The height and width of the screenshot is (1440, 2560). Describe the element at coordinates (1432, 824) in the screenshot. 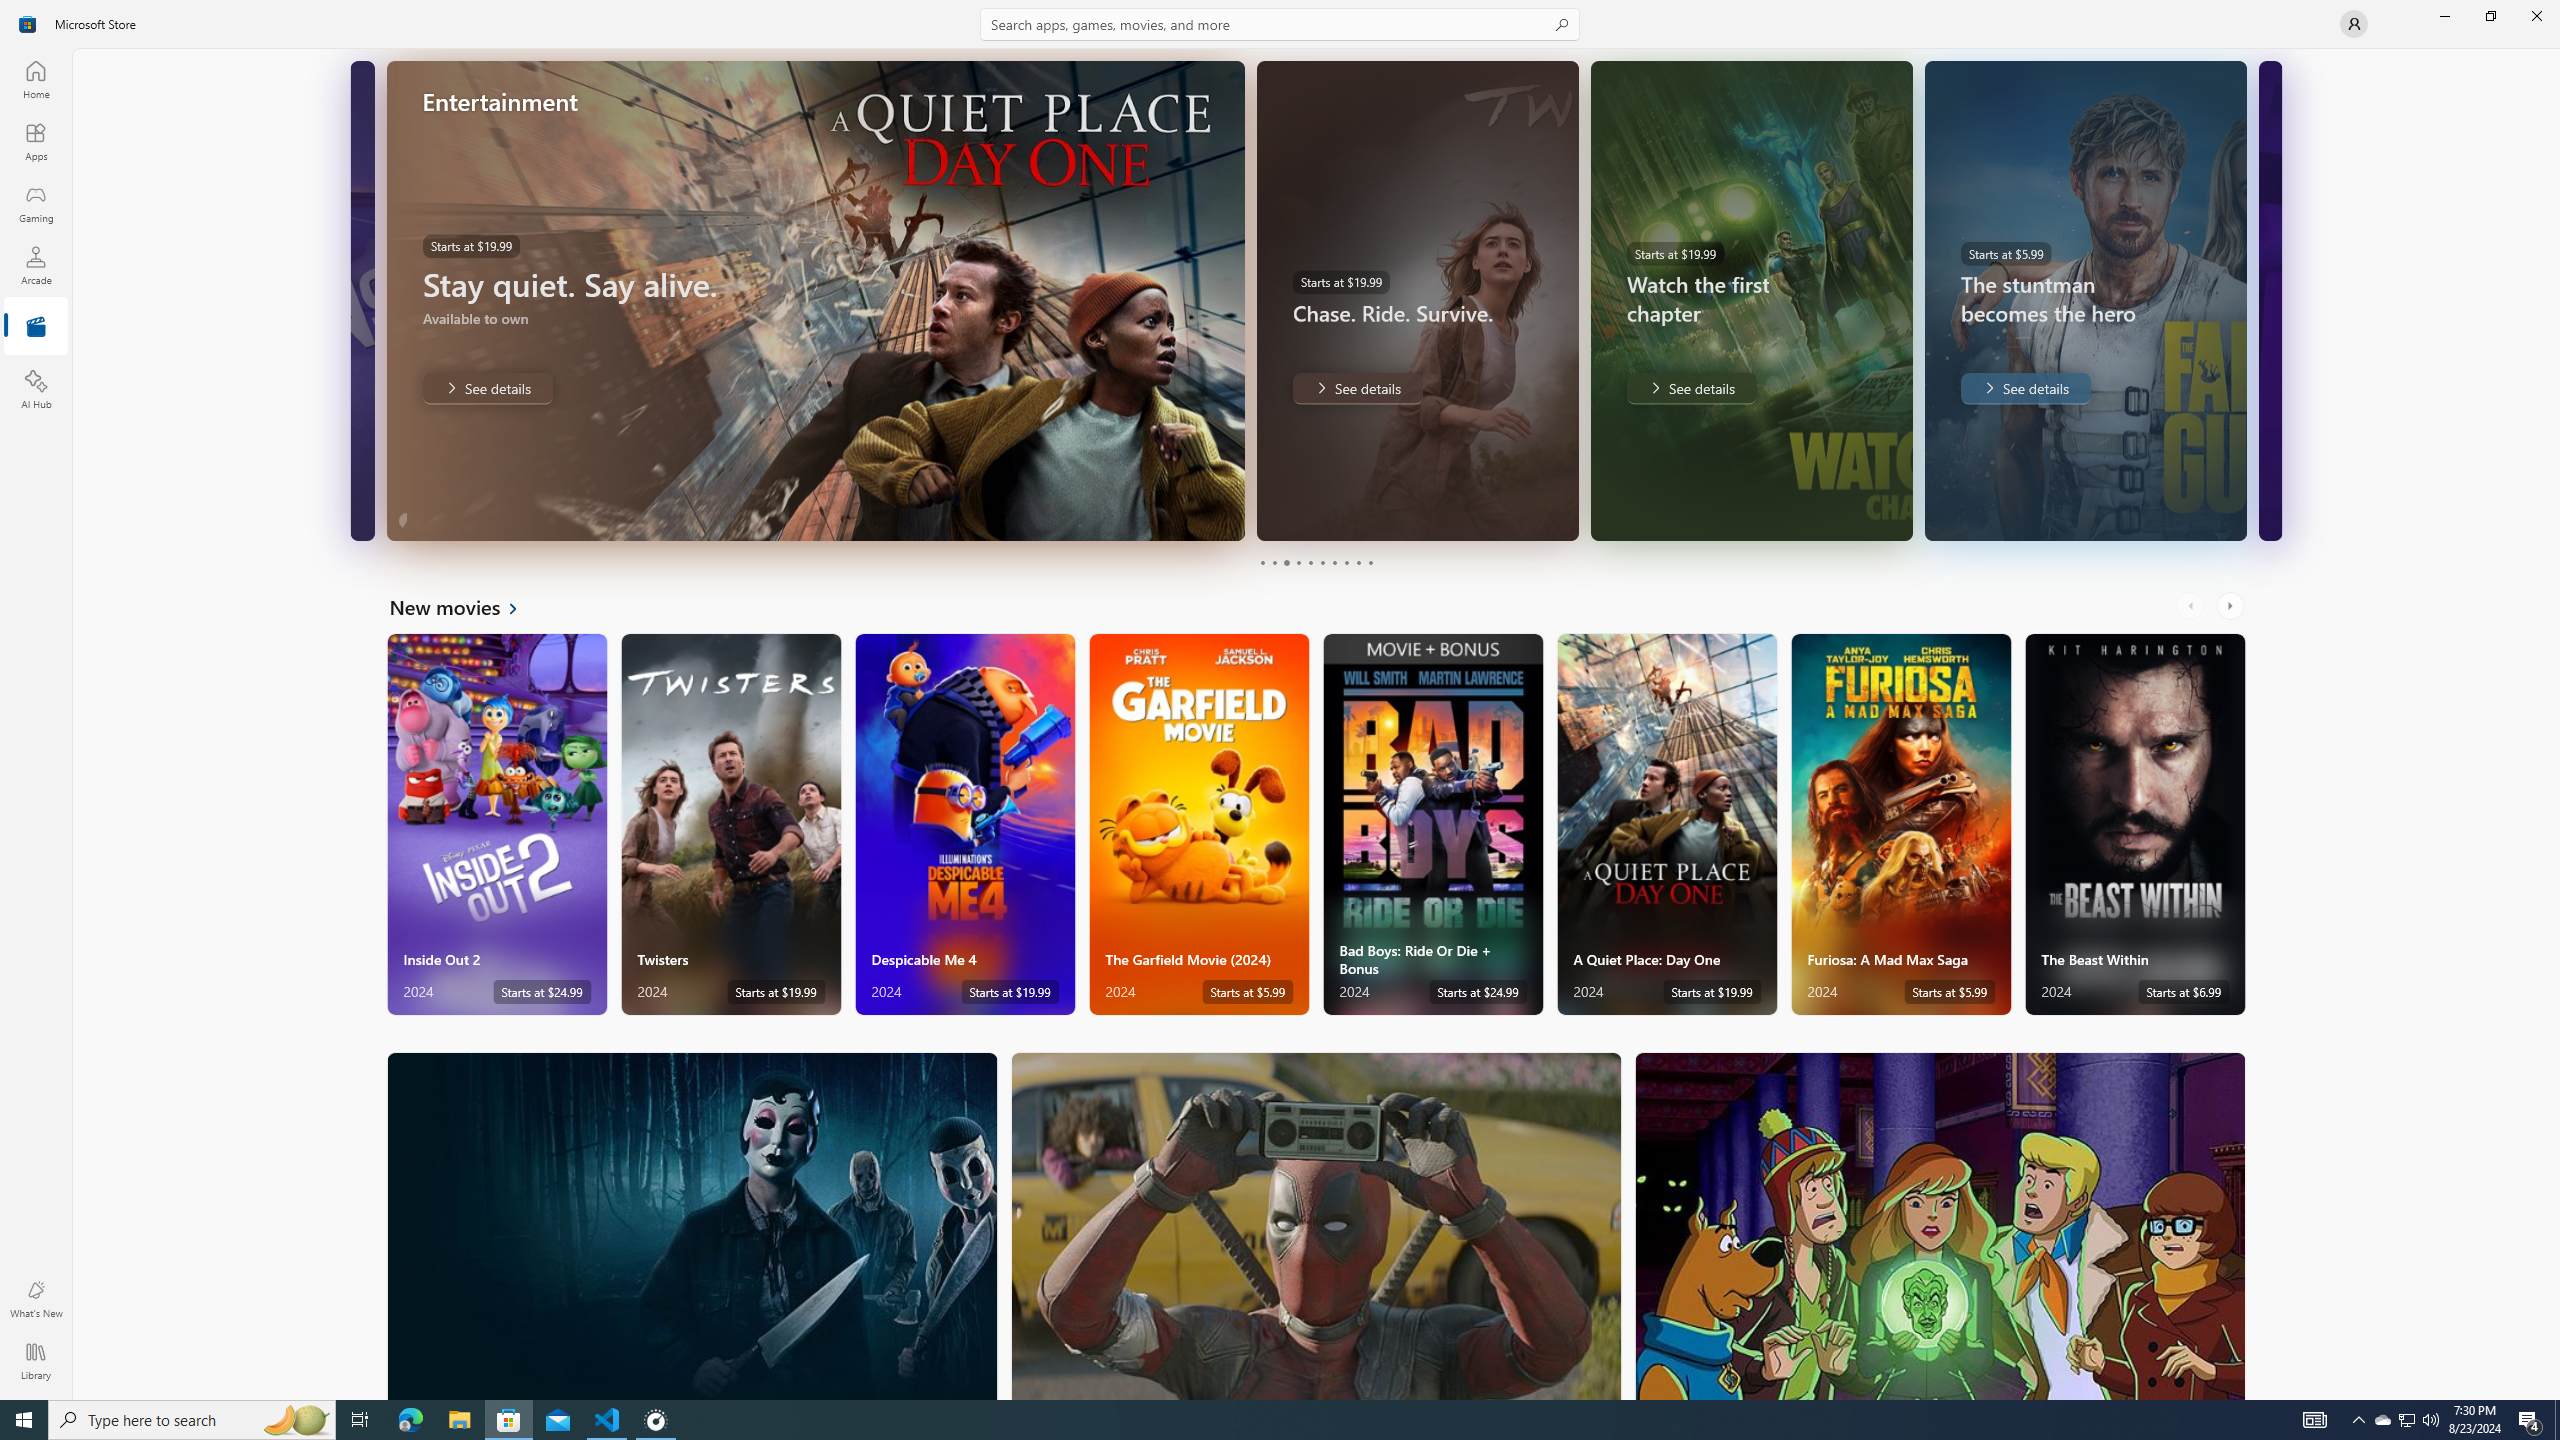

I see `Bad Boys: Ride Or Die + Bonus. Starts at $24.99  ` at that location.